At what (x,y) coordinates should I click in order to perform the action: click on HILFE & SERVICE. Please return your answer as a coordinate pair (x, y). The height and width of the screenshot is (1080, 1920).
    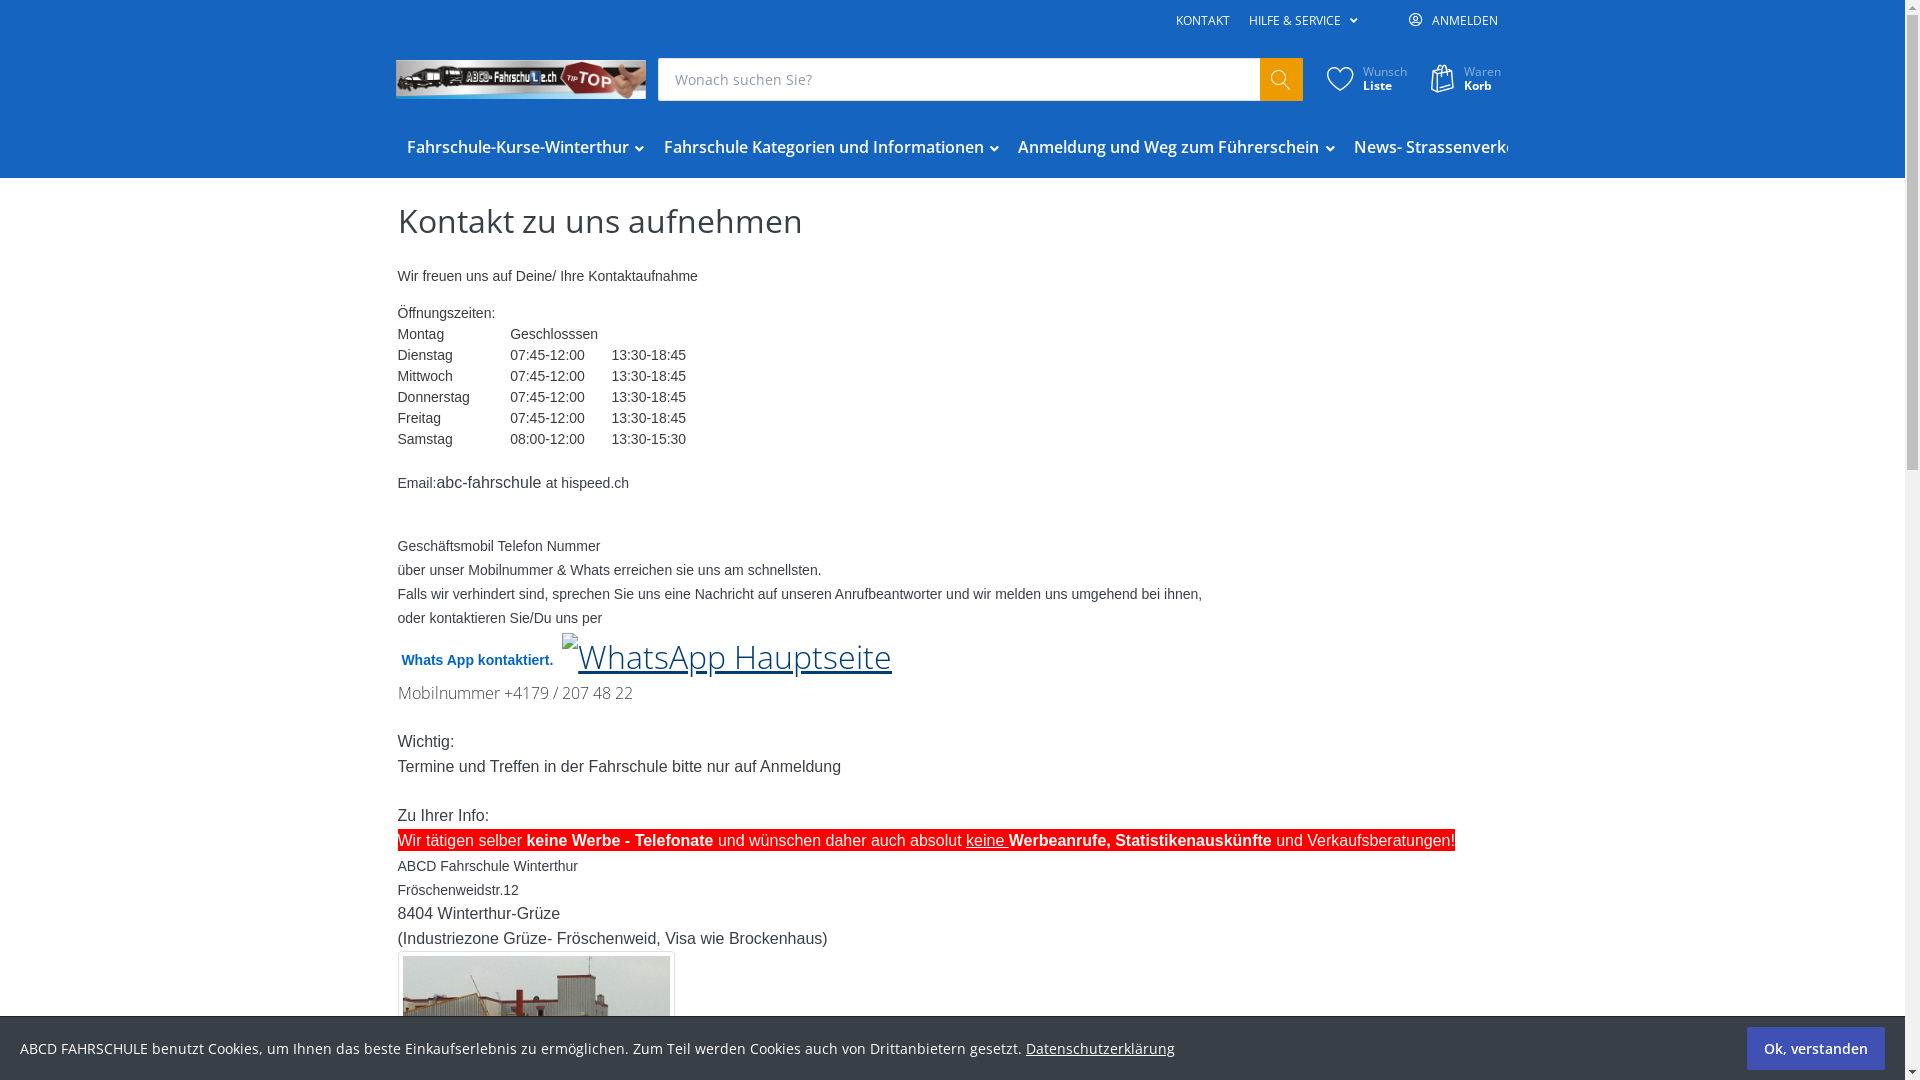
    Looking at the image, I should click on (1303, 21).